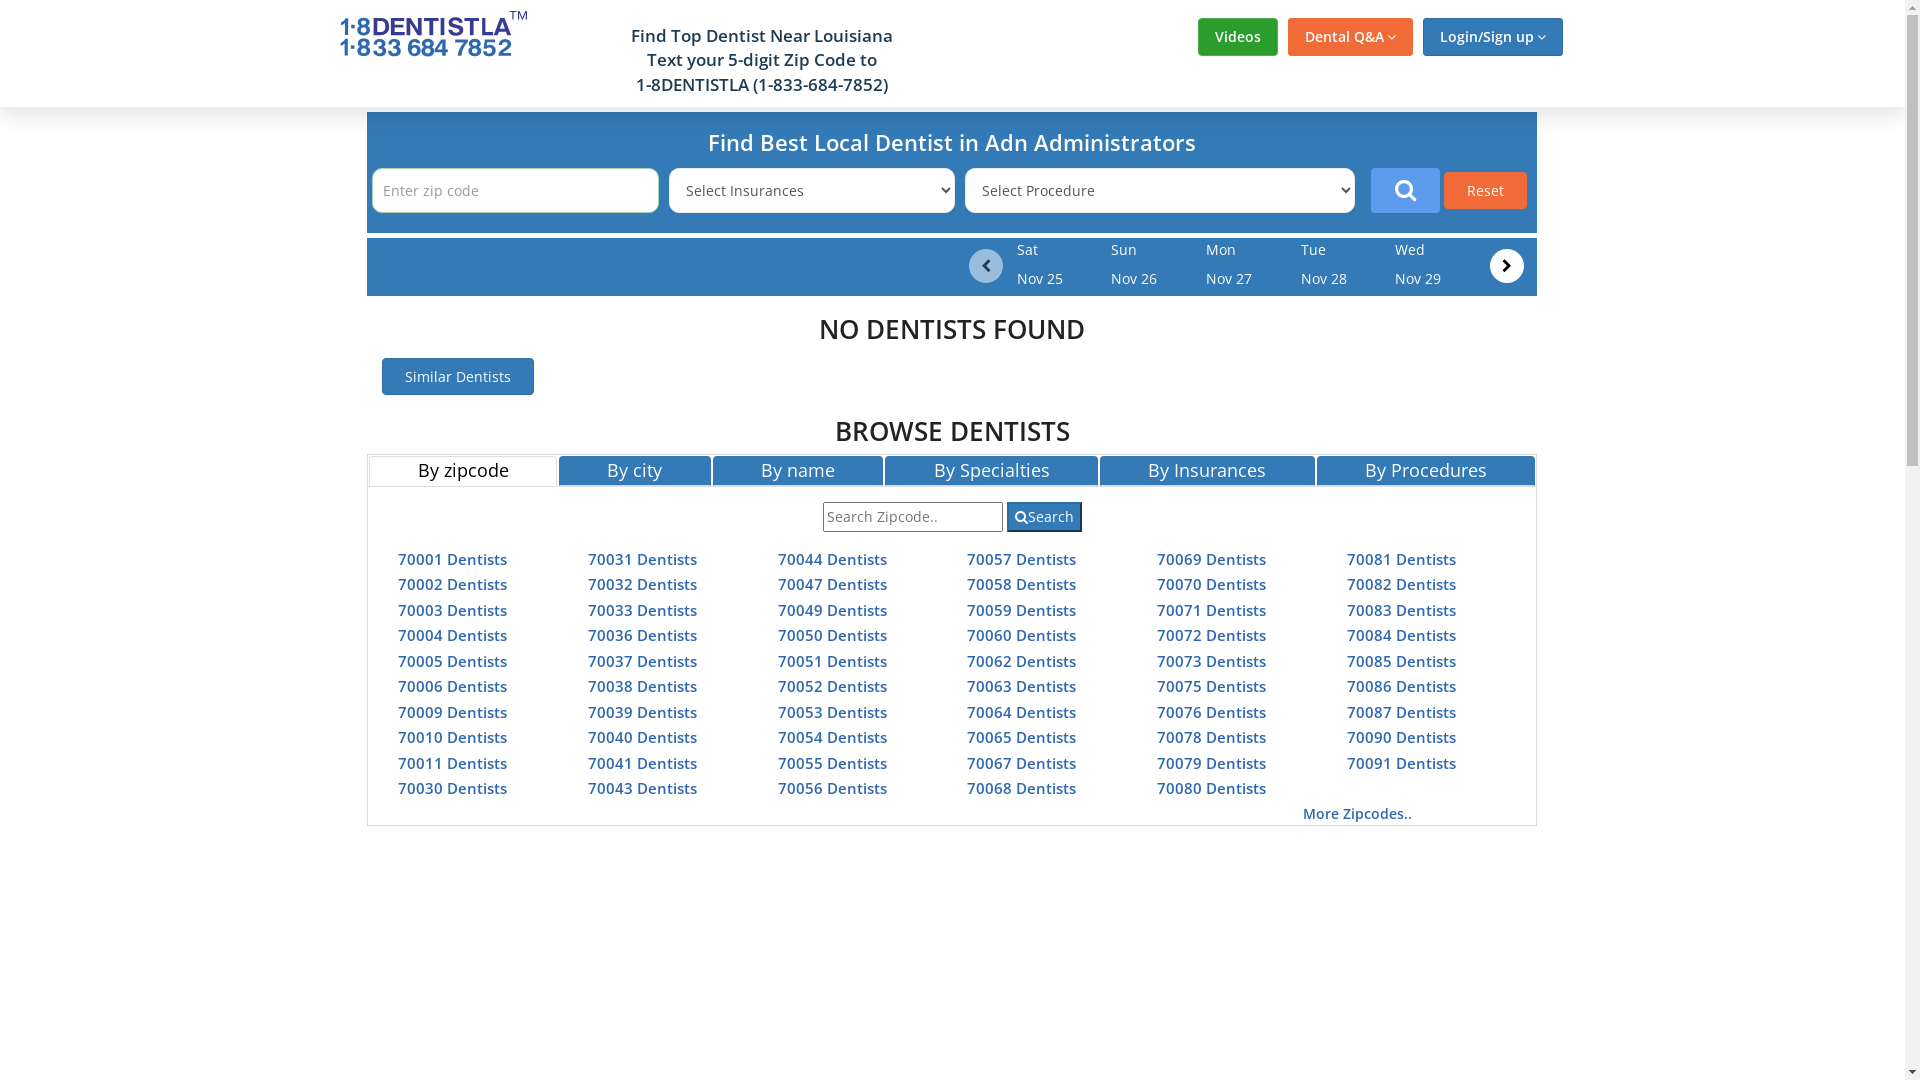 The image size is (1920, 1080). What do you see at coordinates (1212, 788) in the screenshot?
I see `70080 Dentists` at bounding box center [1212, 788].